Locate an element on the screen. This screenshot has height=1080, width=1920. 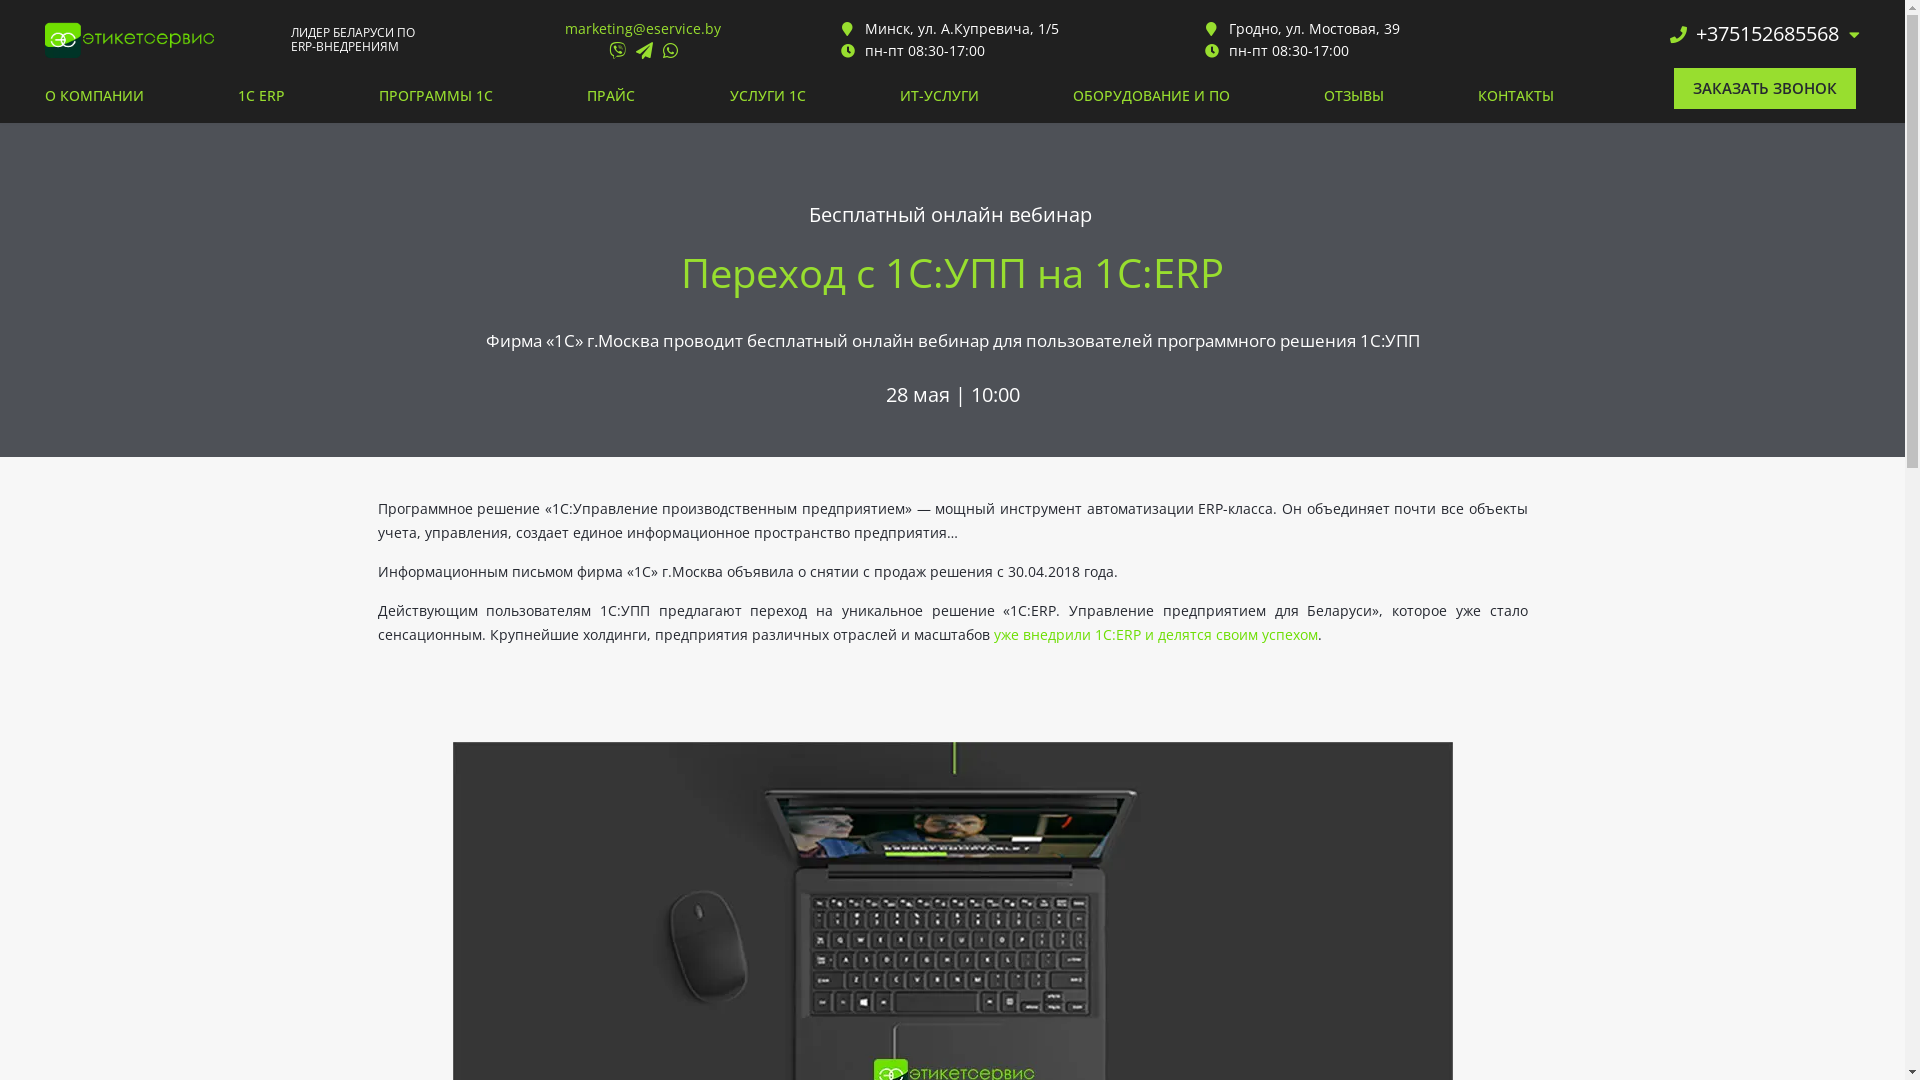
+375152685568 is located at coordinates (1770, 34).